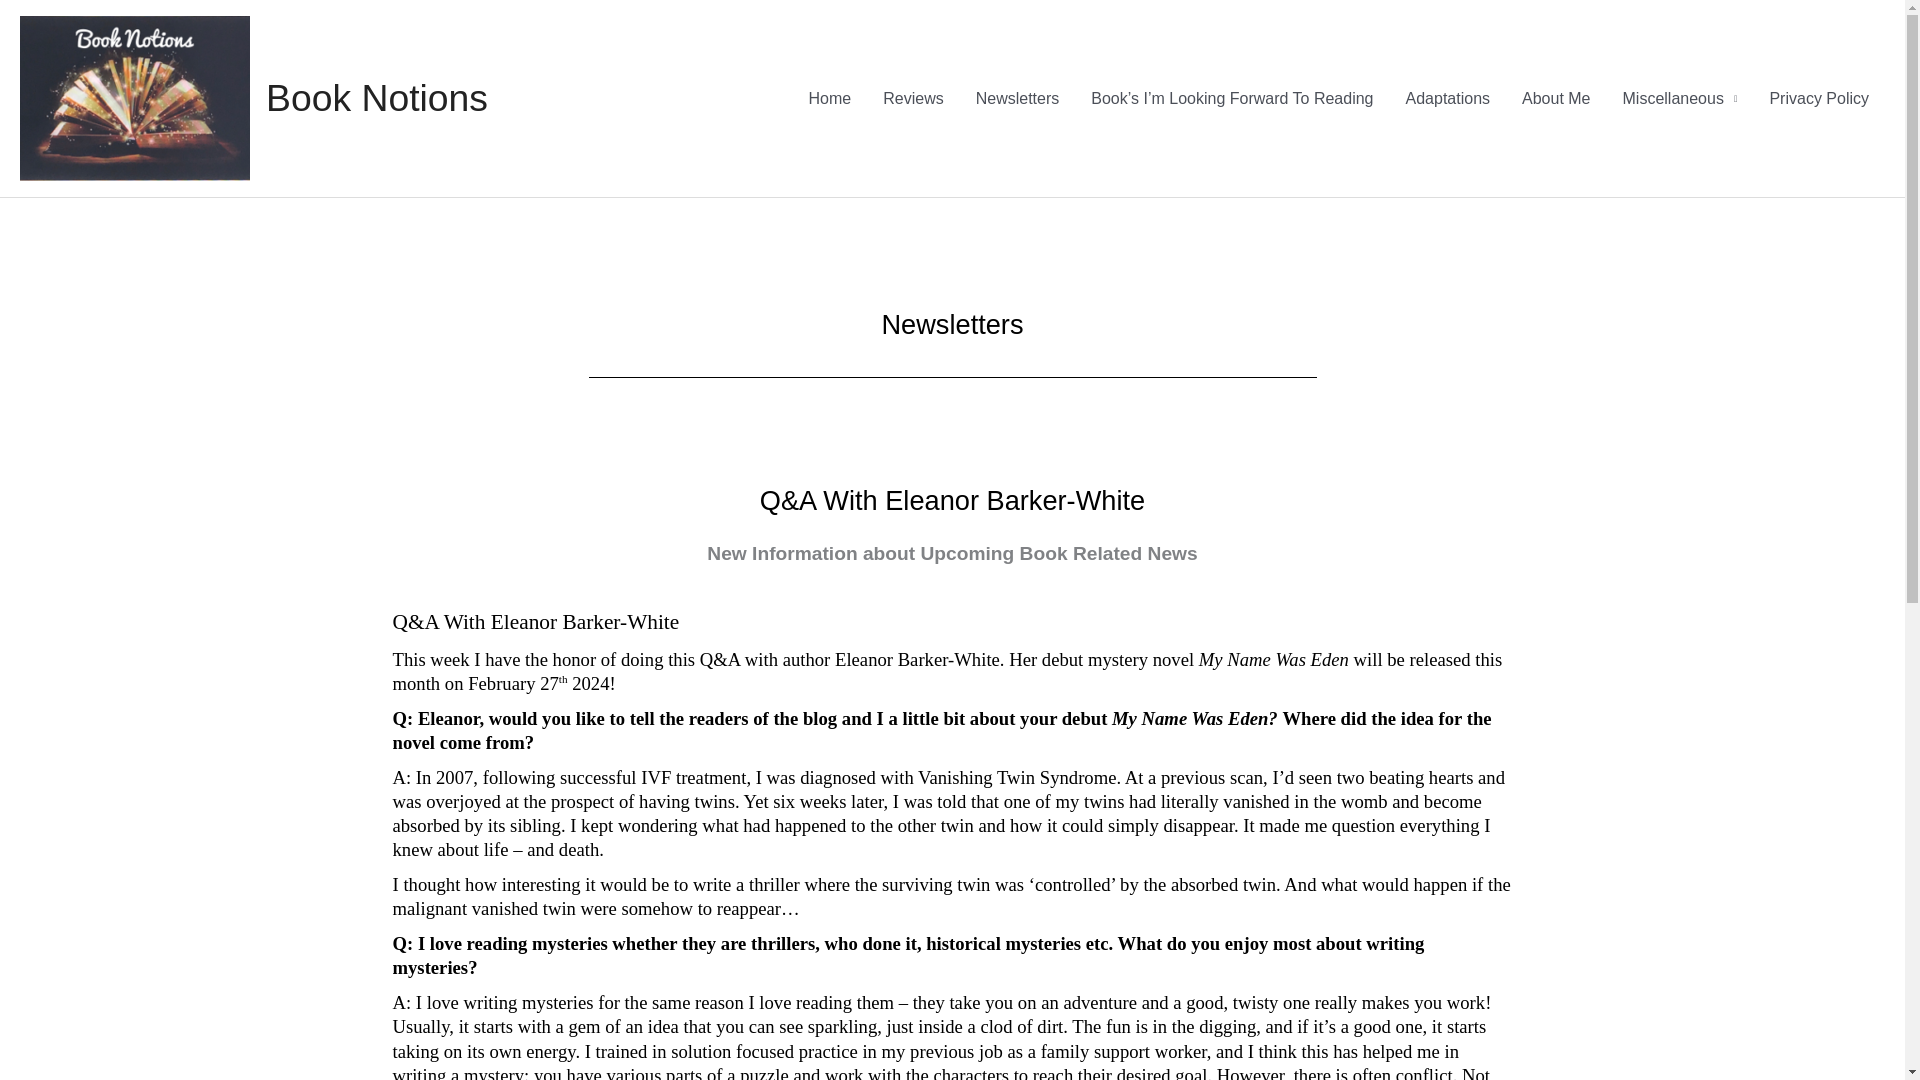  What do you see at coordinates (1818, 97) in the screenshot?
I see `Privacy Policy` at bounding box center [1818, 97].